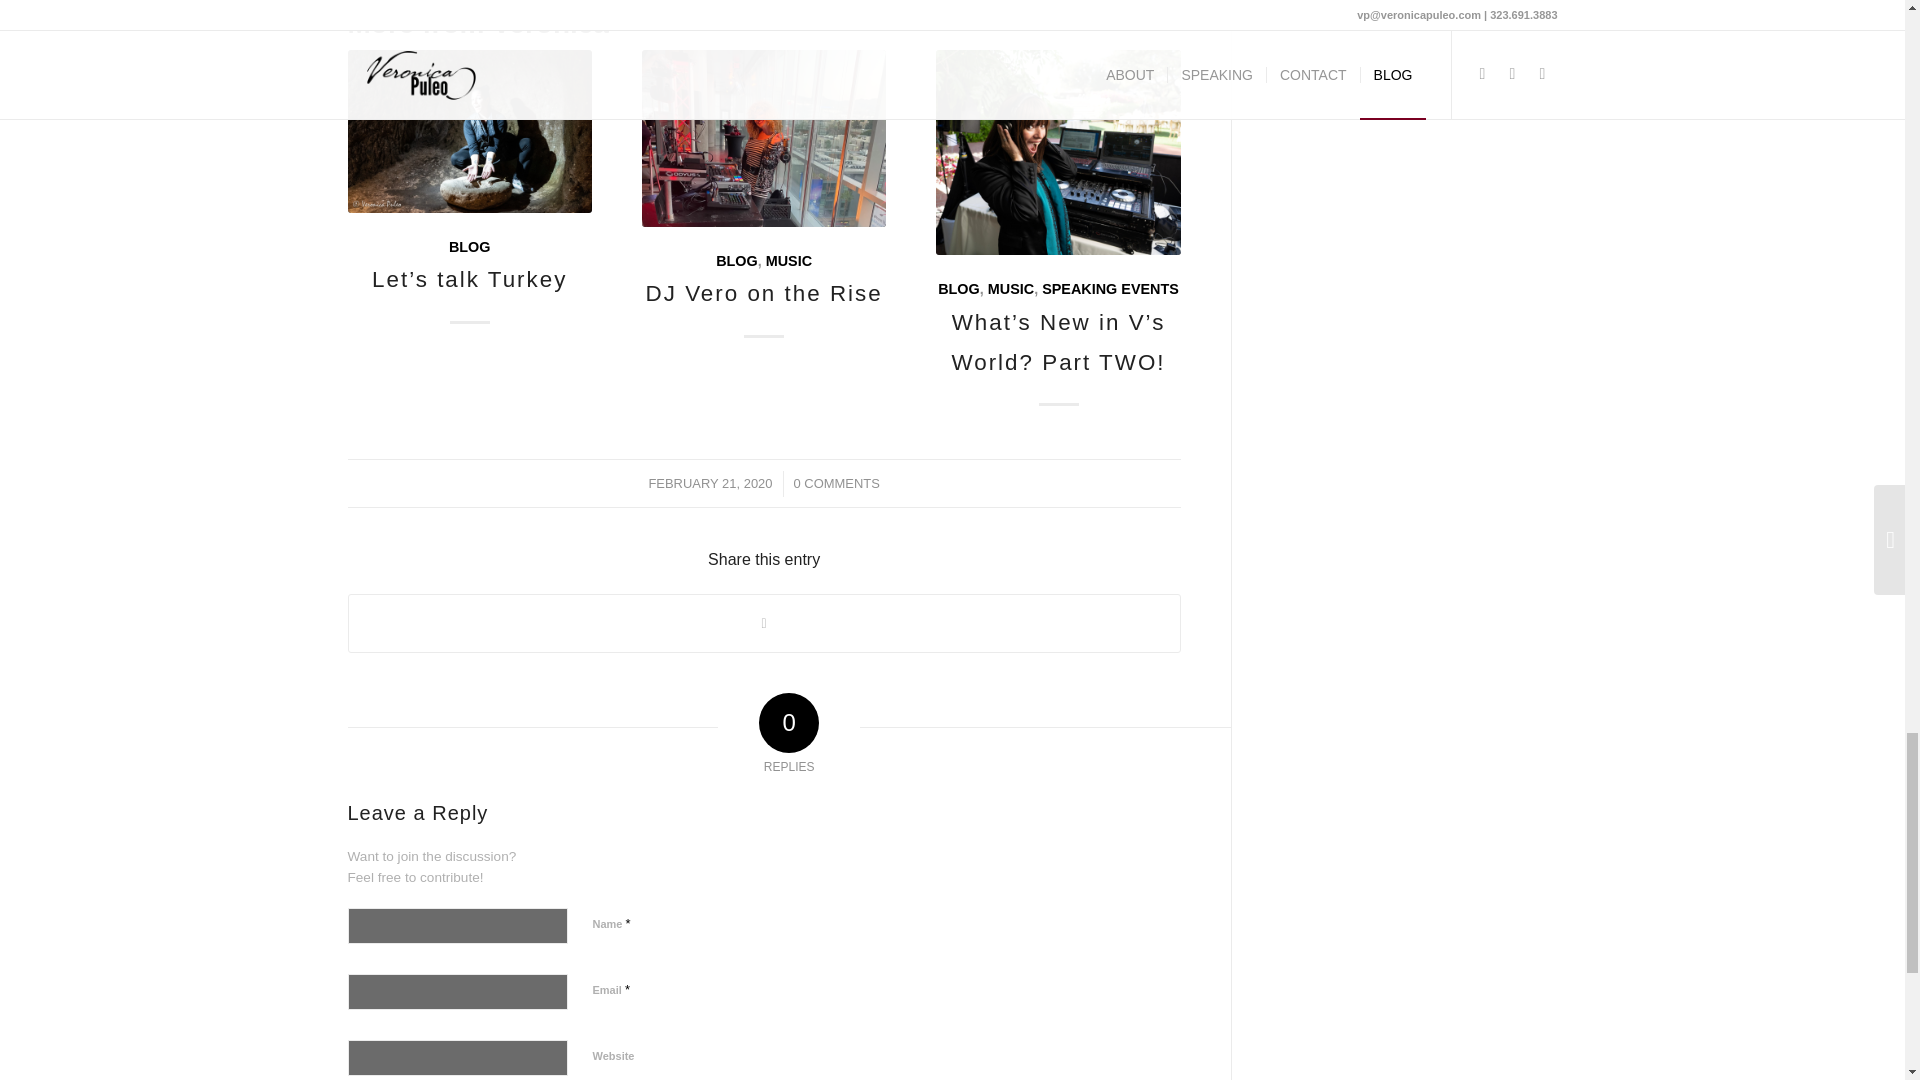  What do you see at coordinates (1110, 288) in the screenshot?
I see `SPEAKING EVENTS` at bounding box center [1110, 288].